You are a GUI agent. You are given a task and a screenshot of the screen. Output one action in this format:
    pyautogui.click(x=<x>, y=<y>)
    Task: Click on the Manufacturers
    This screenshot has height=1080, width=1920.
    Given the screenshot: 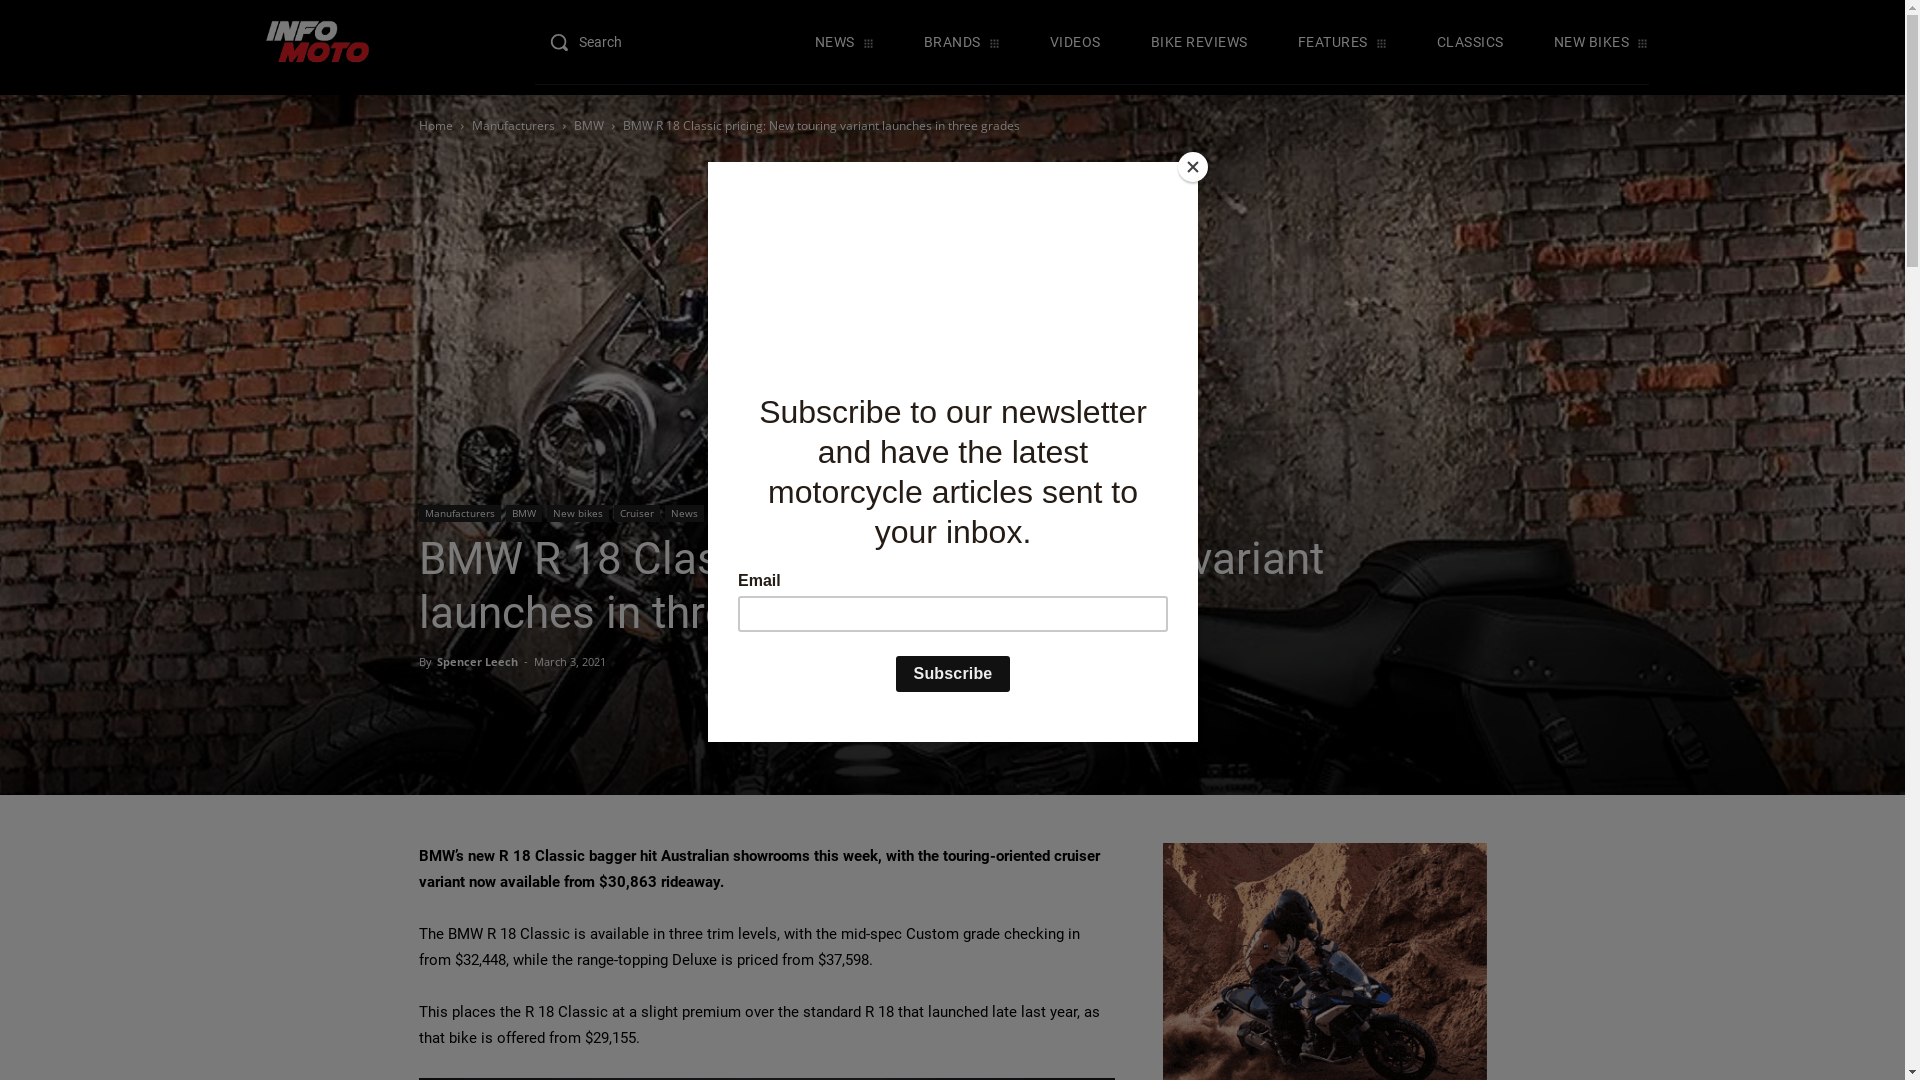 What is the action you would take?
    pyautogui.click(x=514, y=126)
    